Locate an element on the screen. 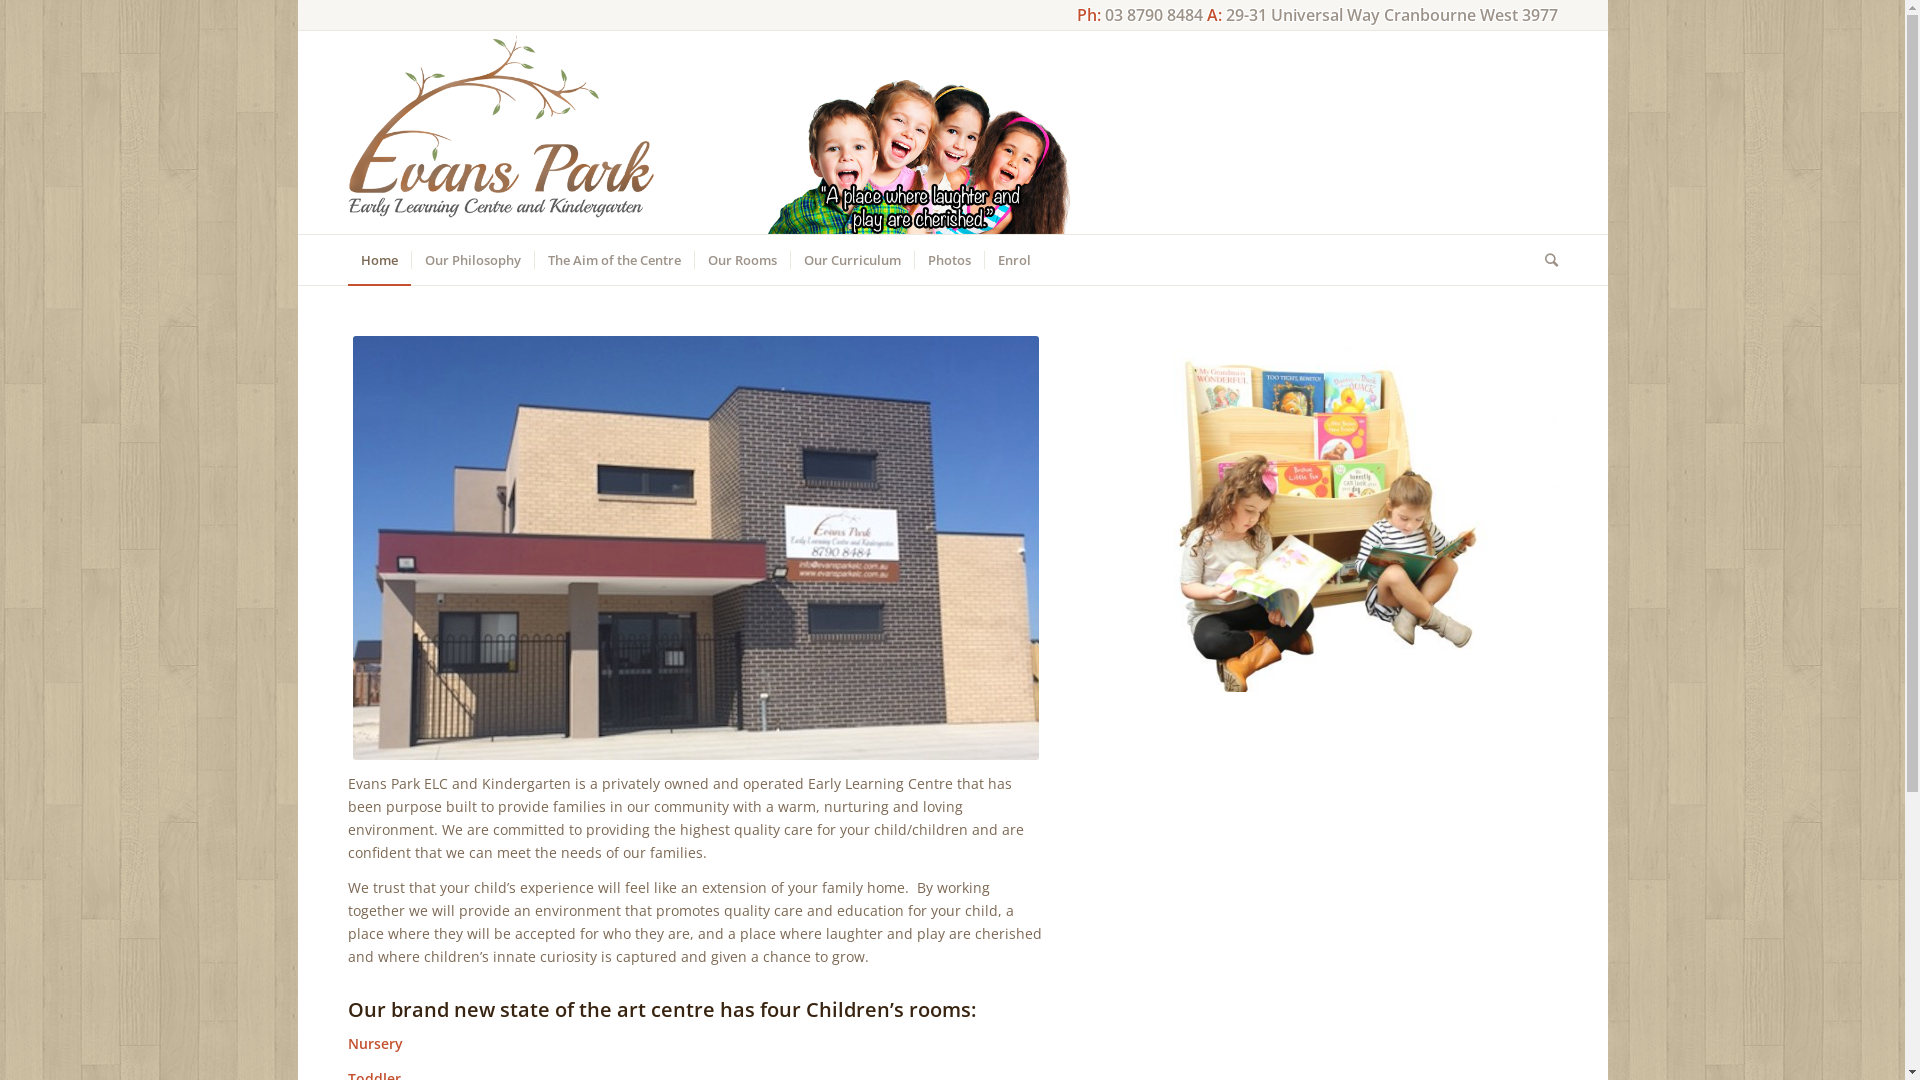  The Aim of the Centre is located at coordinates (614, 260).